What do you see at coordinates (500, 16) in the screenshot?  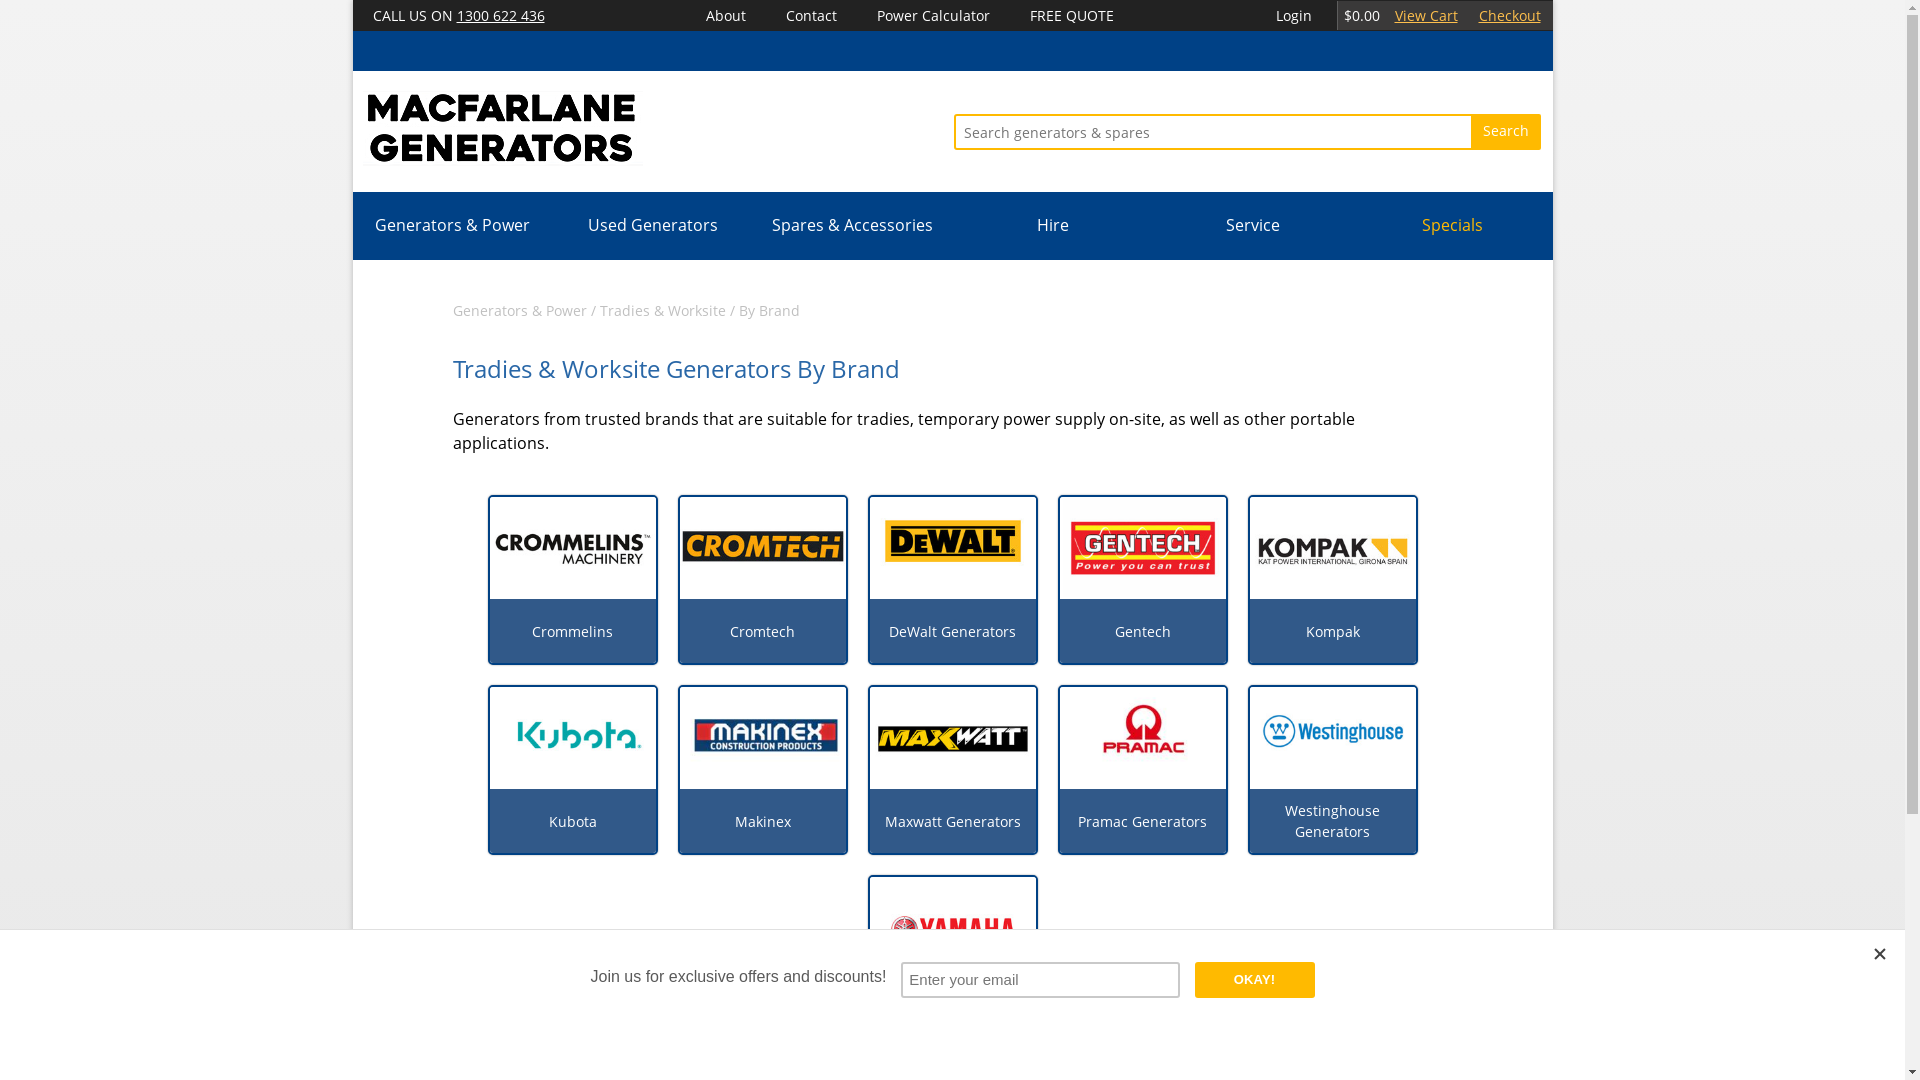 I see `1300 622 436` at bounding box center [500, 16].